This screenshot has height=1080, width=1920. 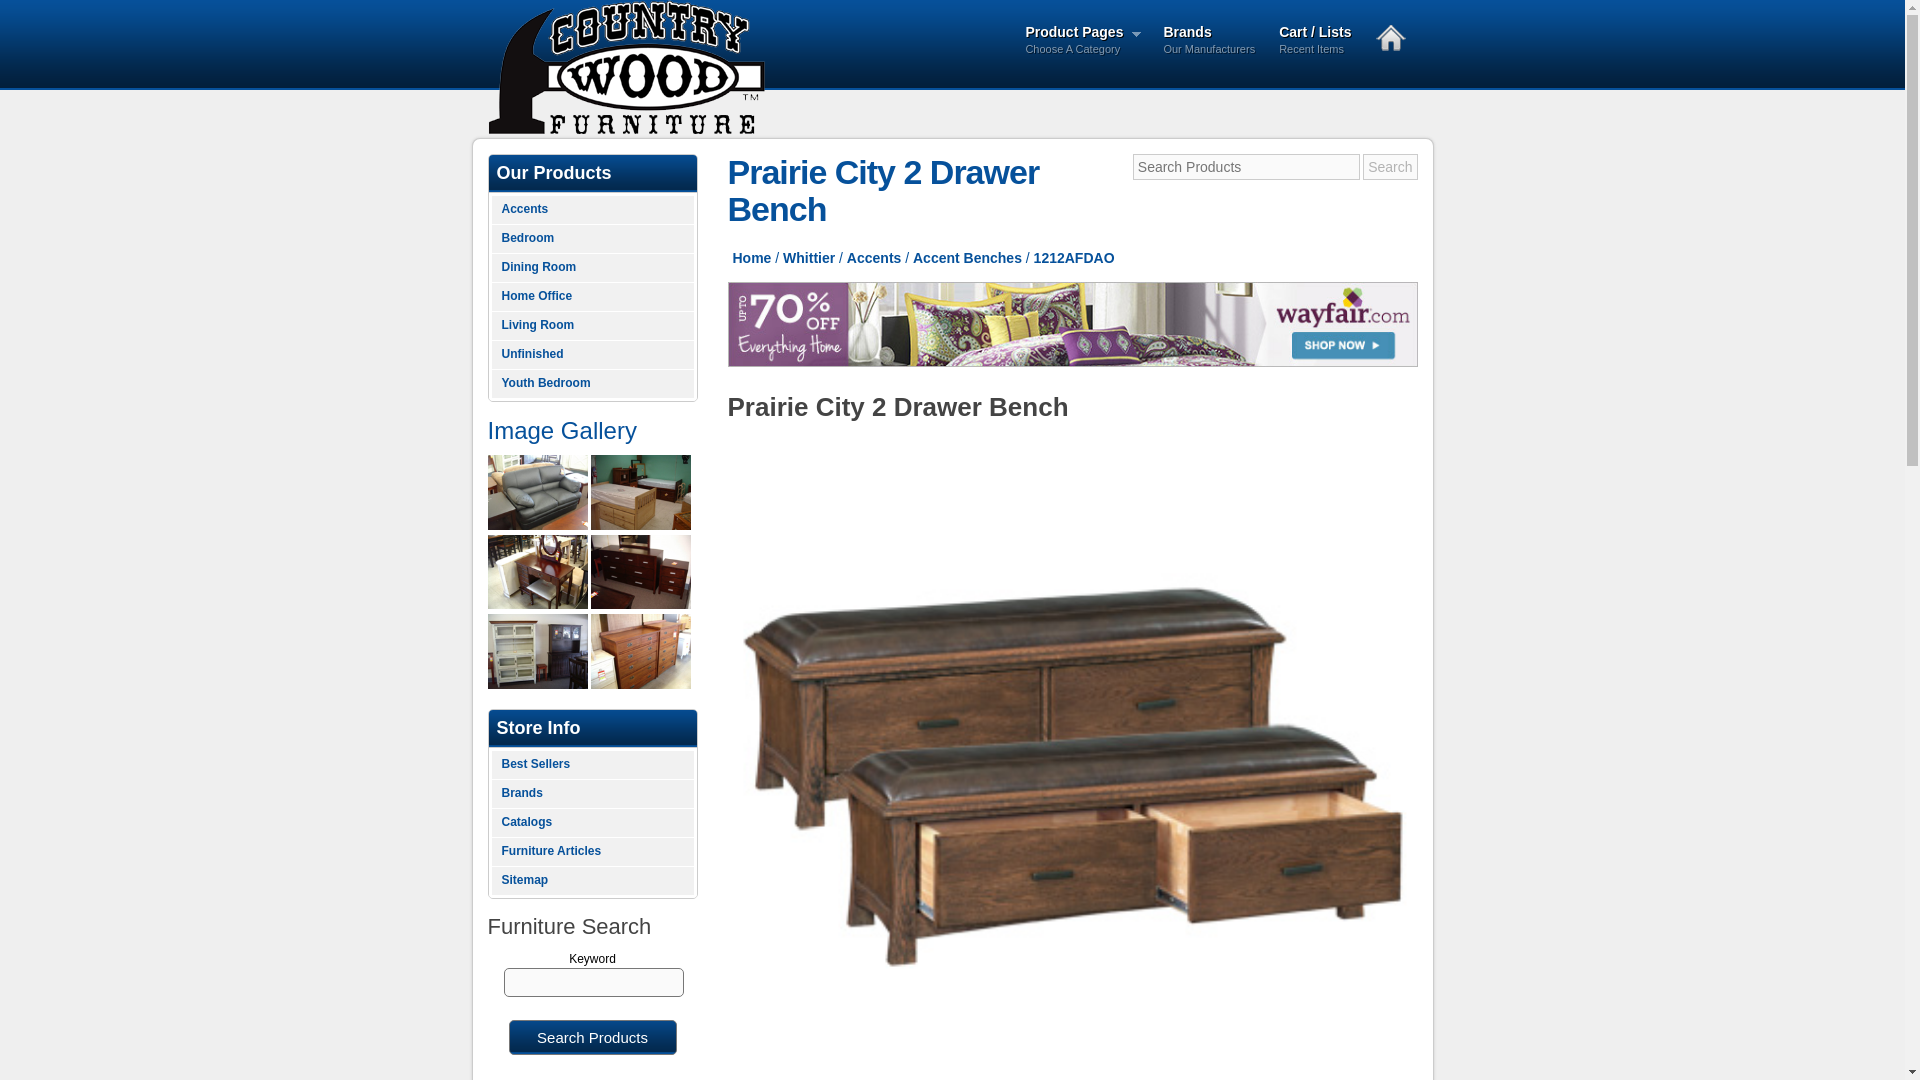 I want to click on Accent Benches, so click(x=592, y=268).